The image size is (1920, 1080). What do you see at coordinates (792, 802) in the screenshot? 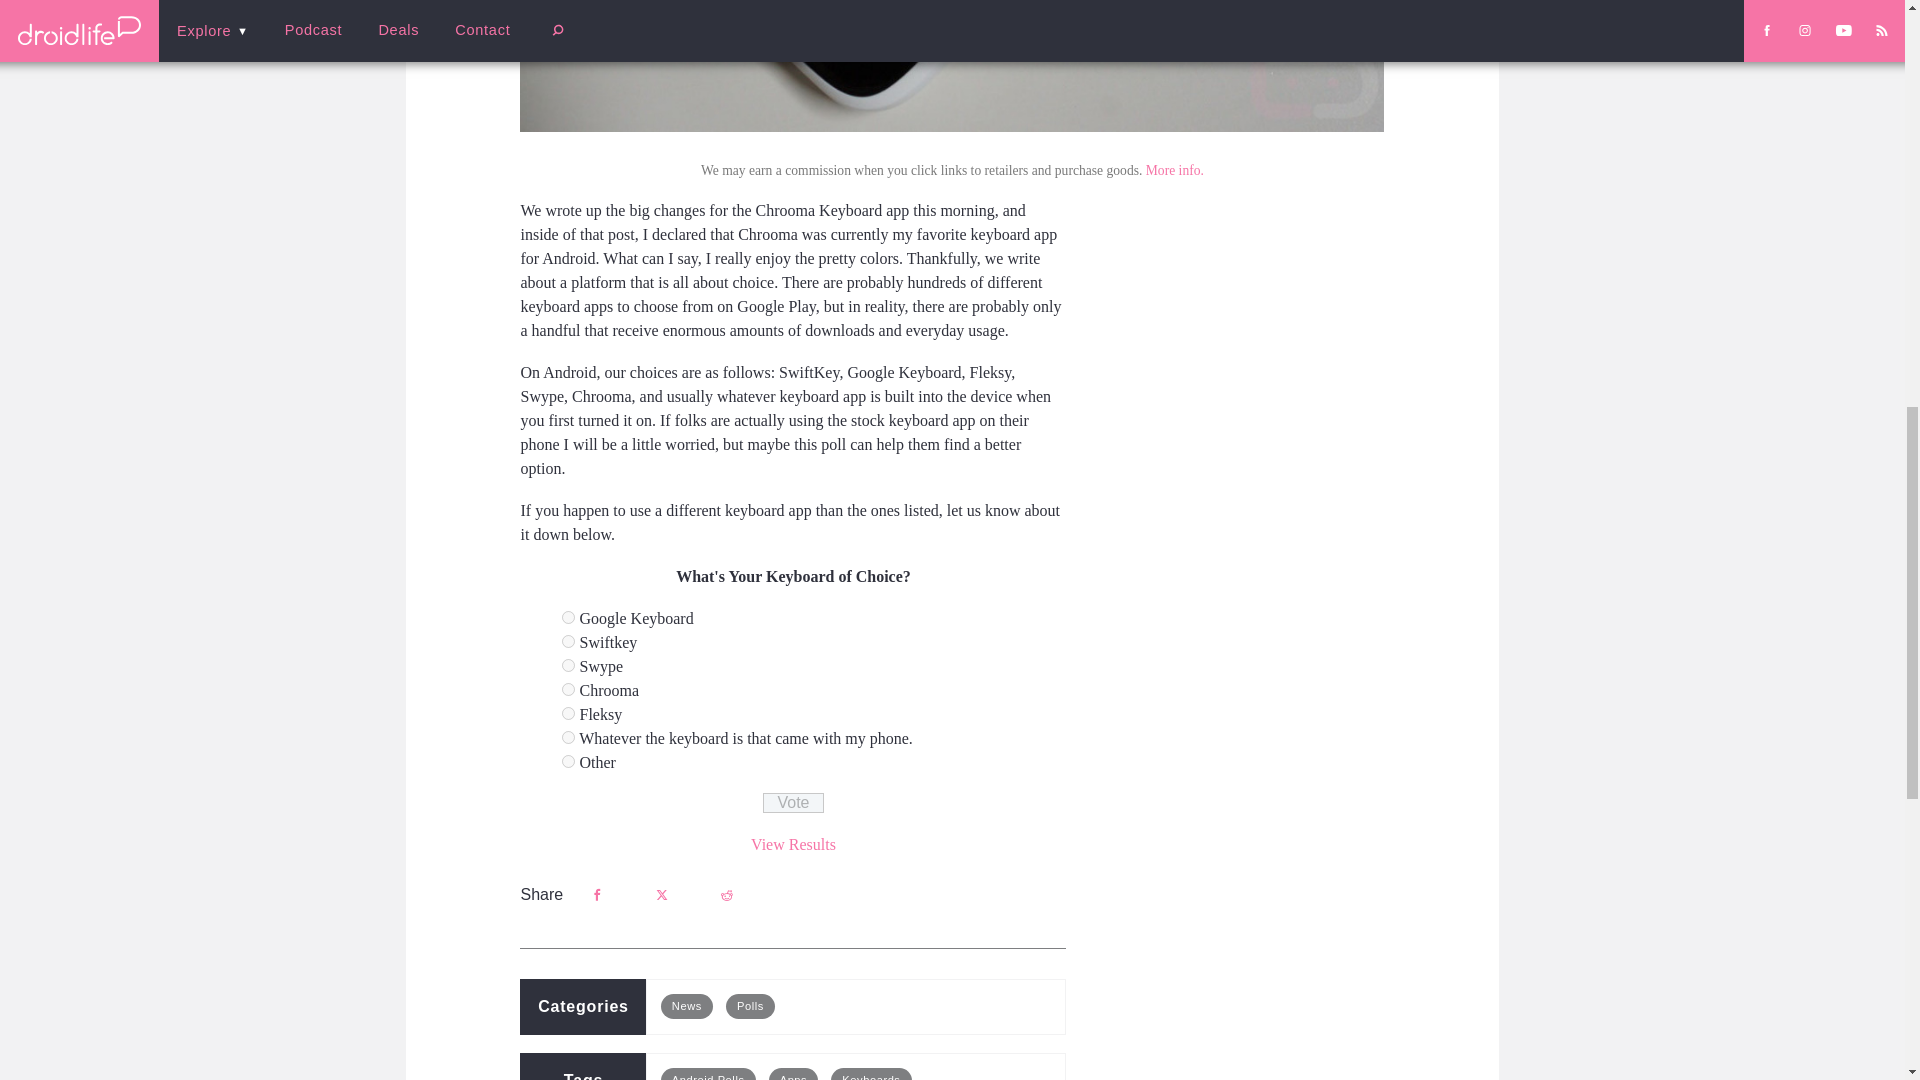
I see `   Vote   ` at bounding box center [792, 802].